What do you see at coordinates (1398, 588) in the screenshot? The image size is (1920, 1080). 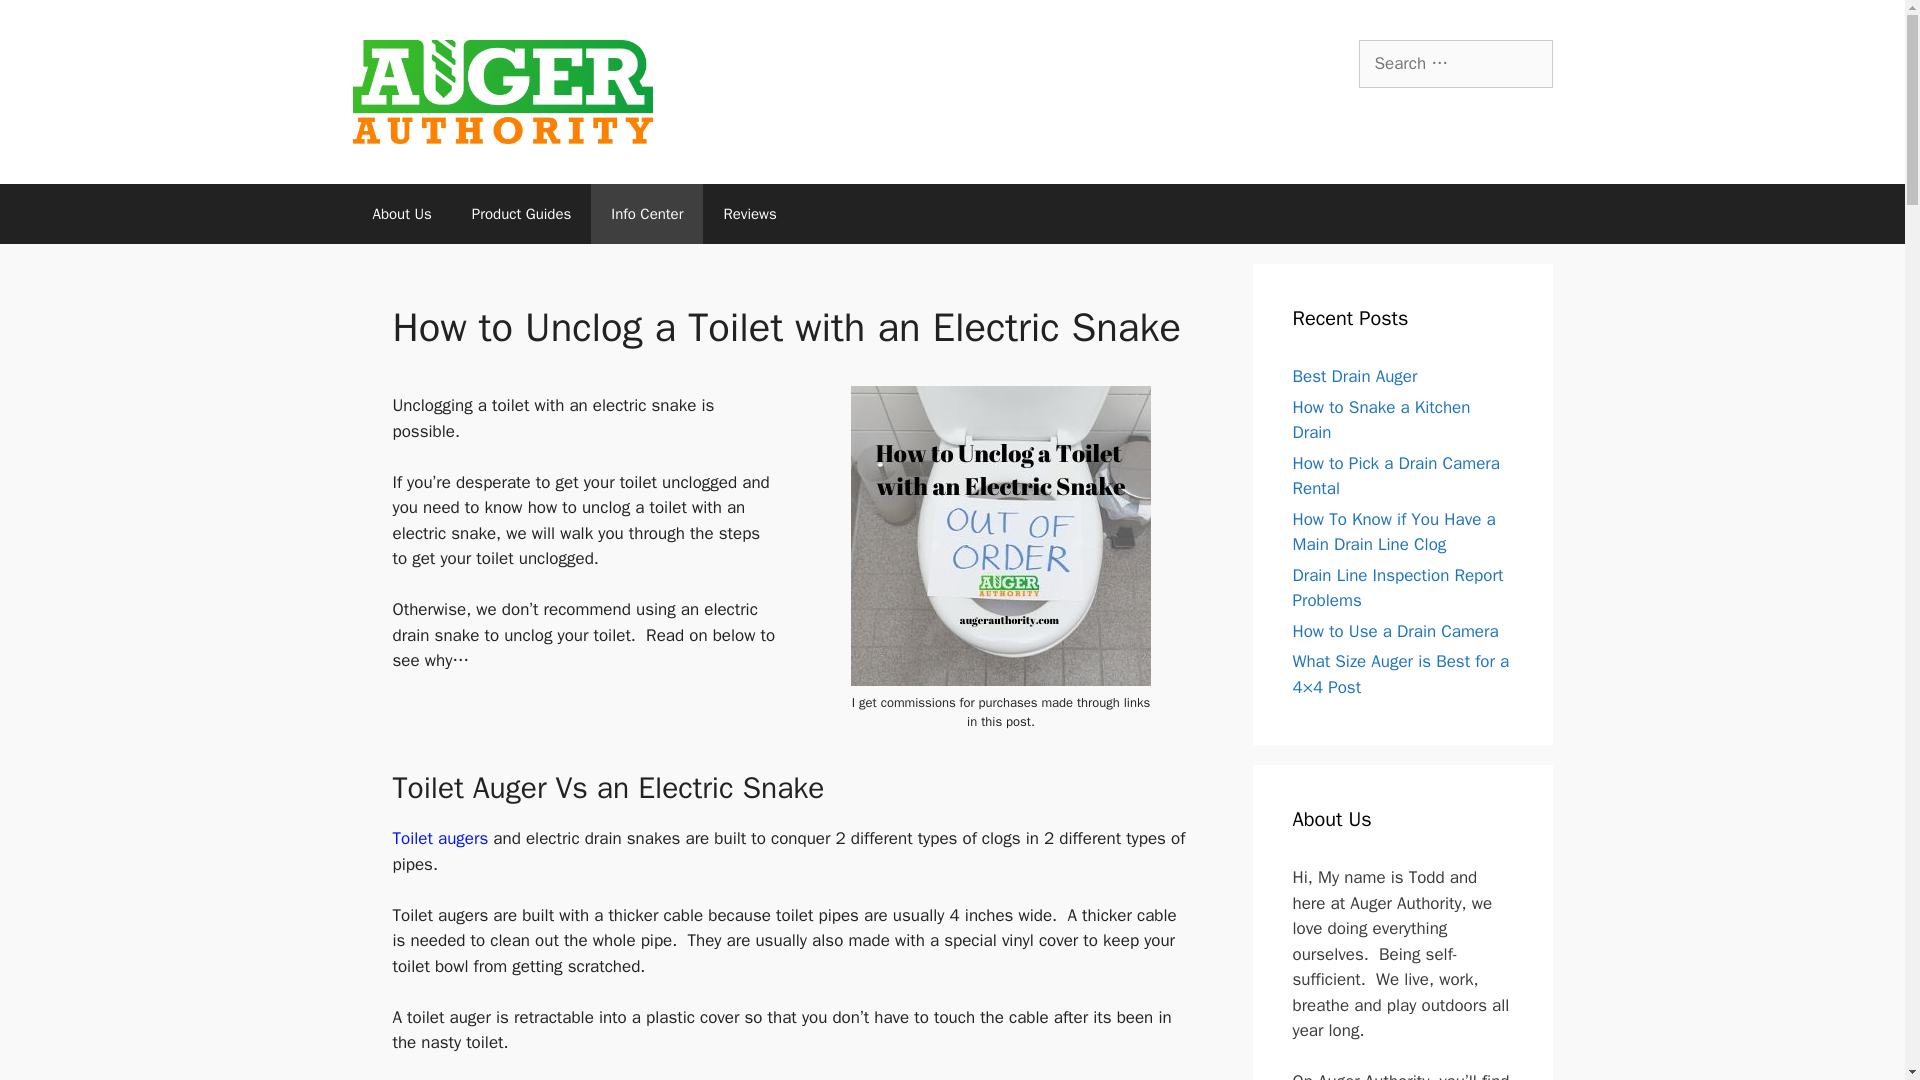 I see `Drain Line Inspection Report Problems` at bounding box center [1398, 588].